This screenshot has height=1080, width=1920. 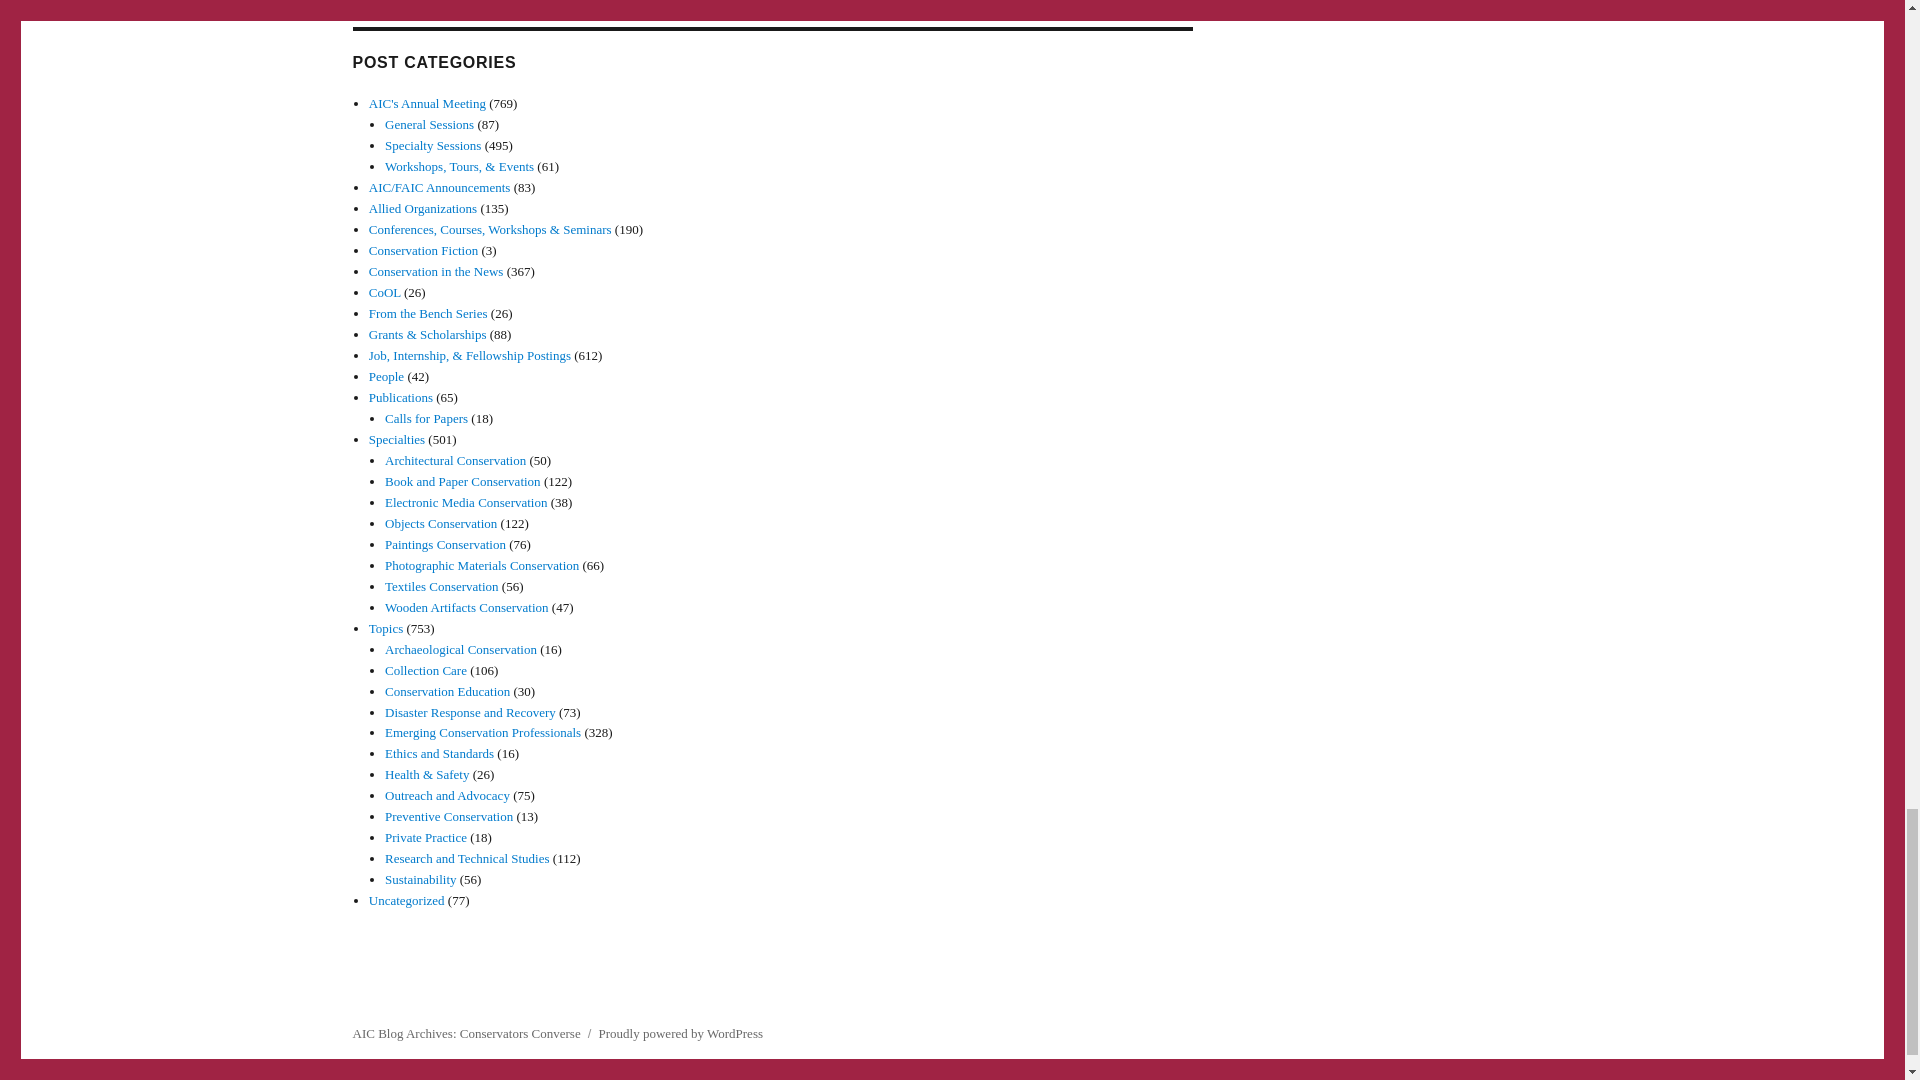 I want to click on Calls for Papers, so click(x=426, y=418).